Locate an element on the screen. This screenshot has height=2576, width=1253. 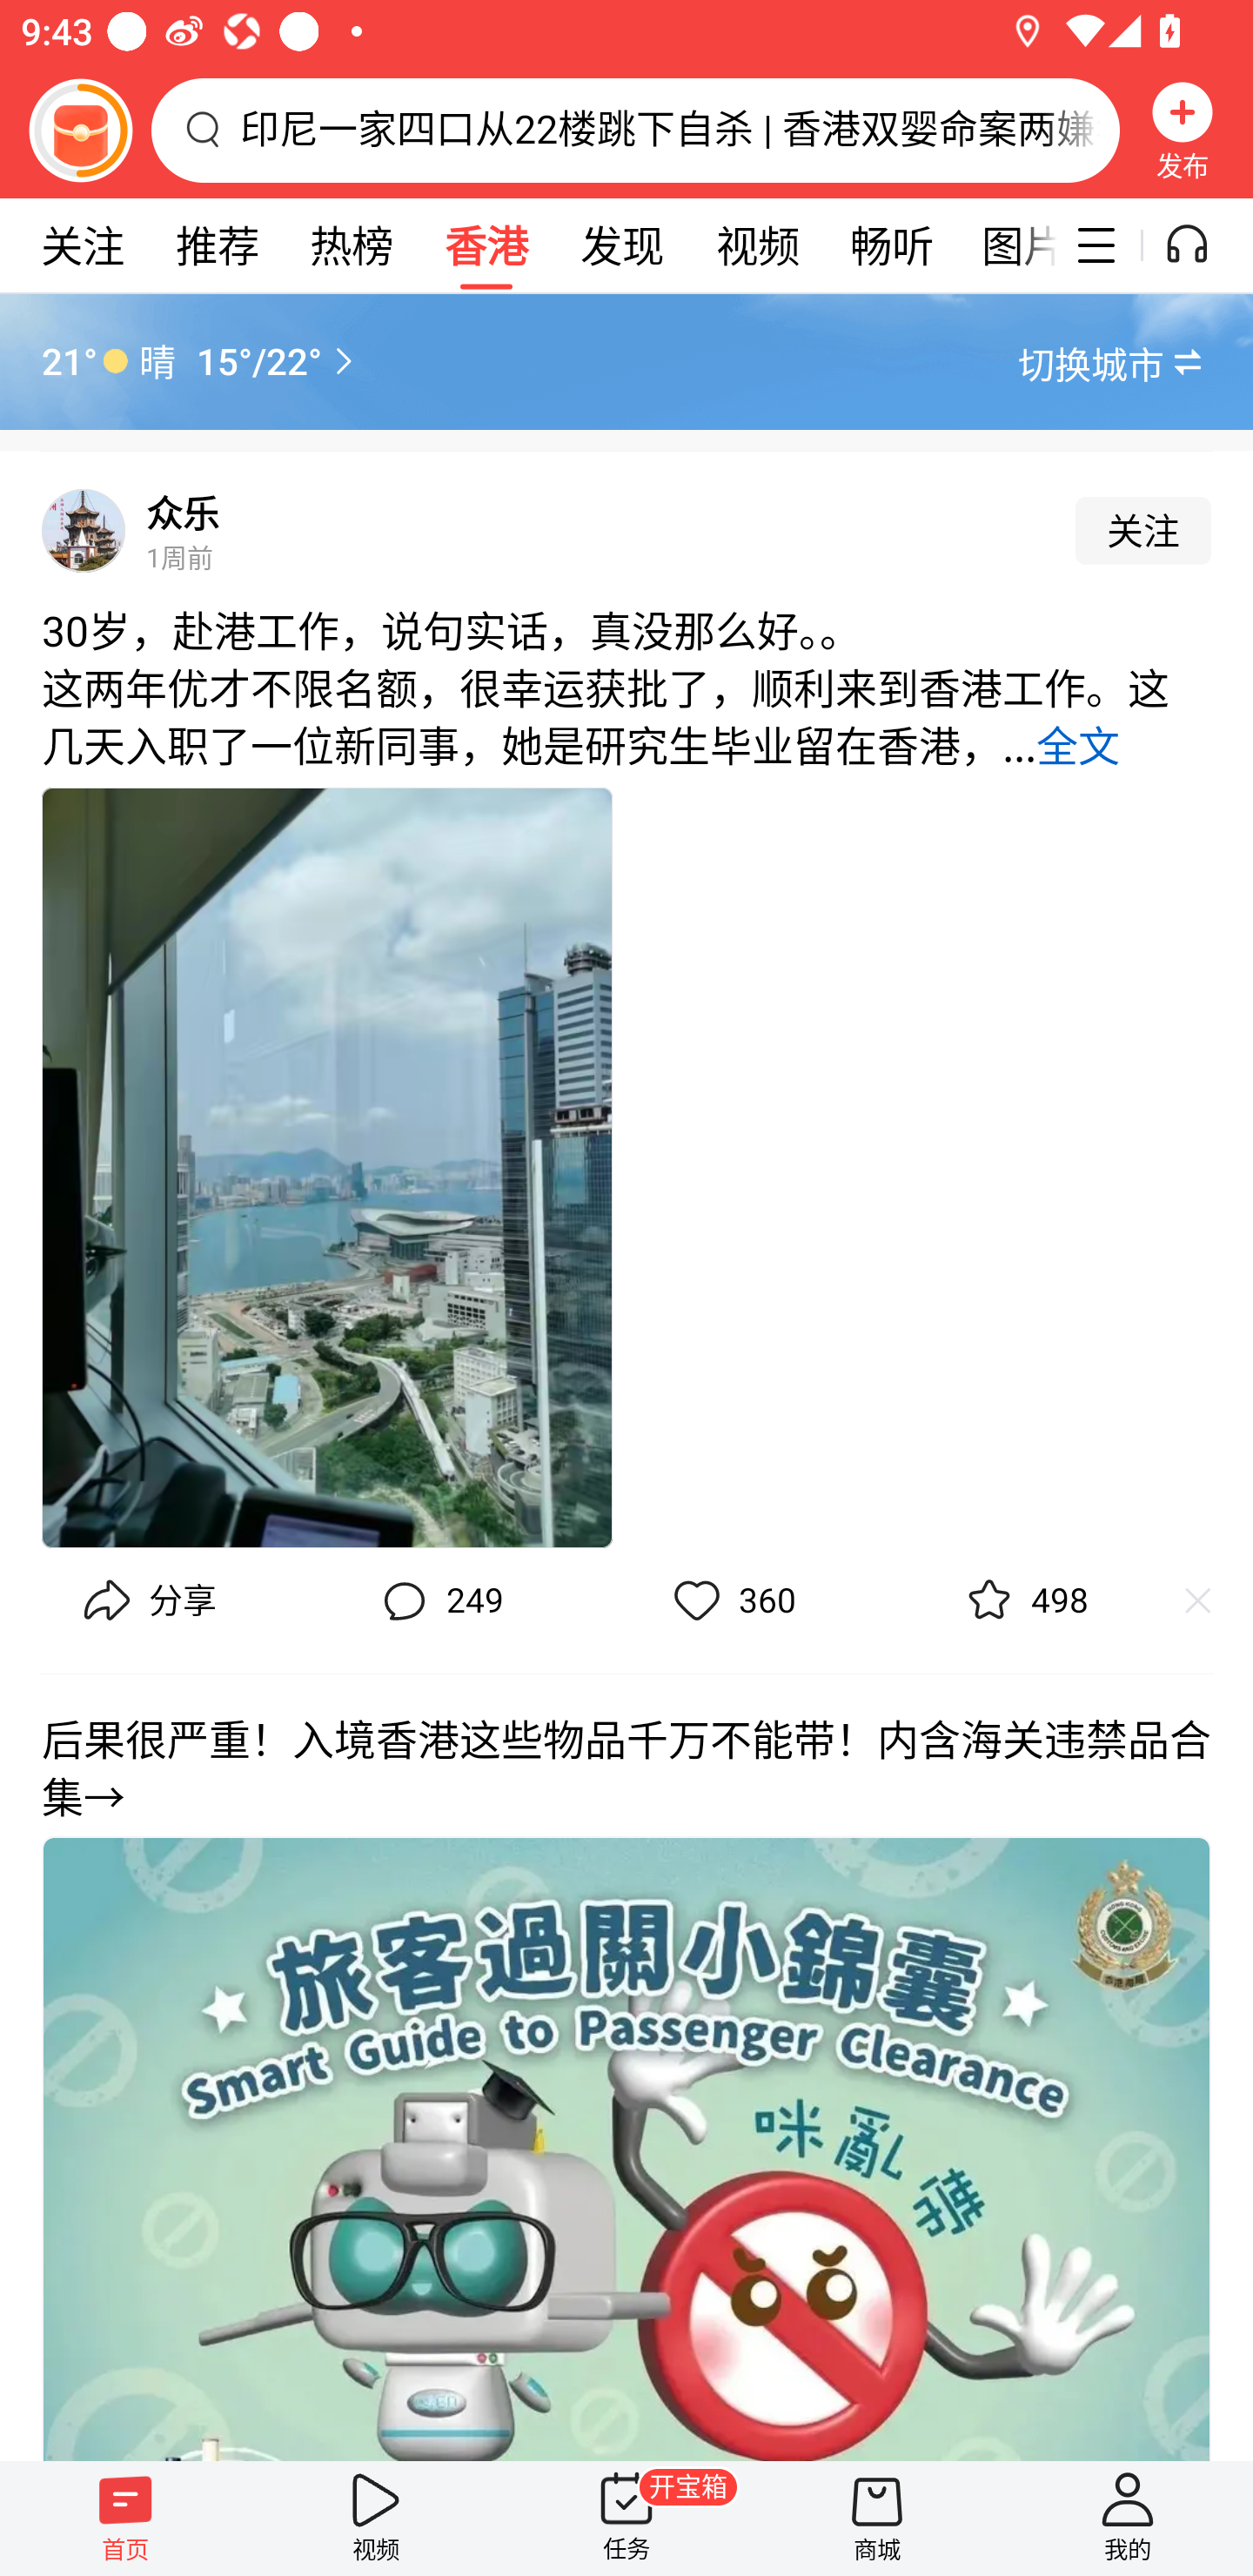
热榜 is located at coordinates (351, 245).